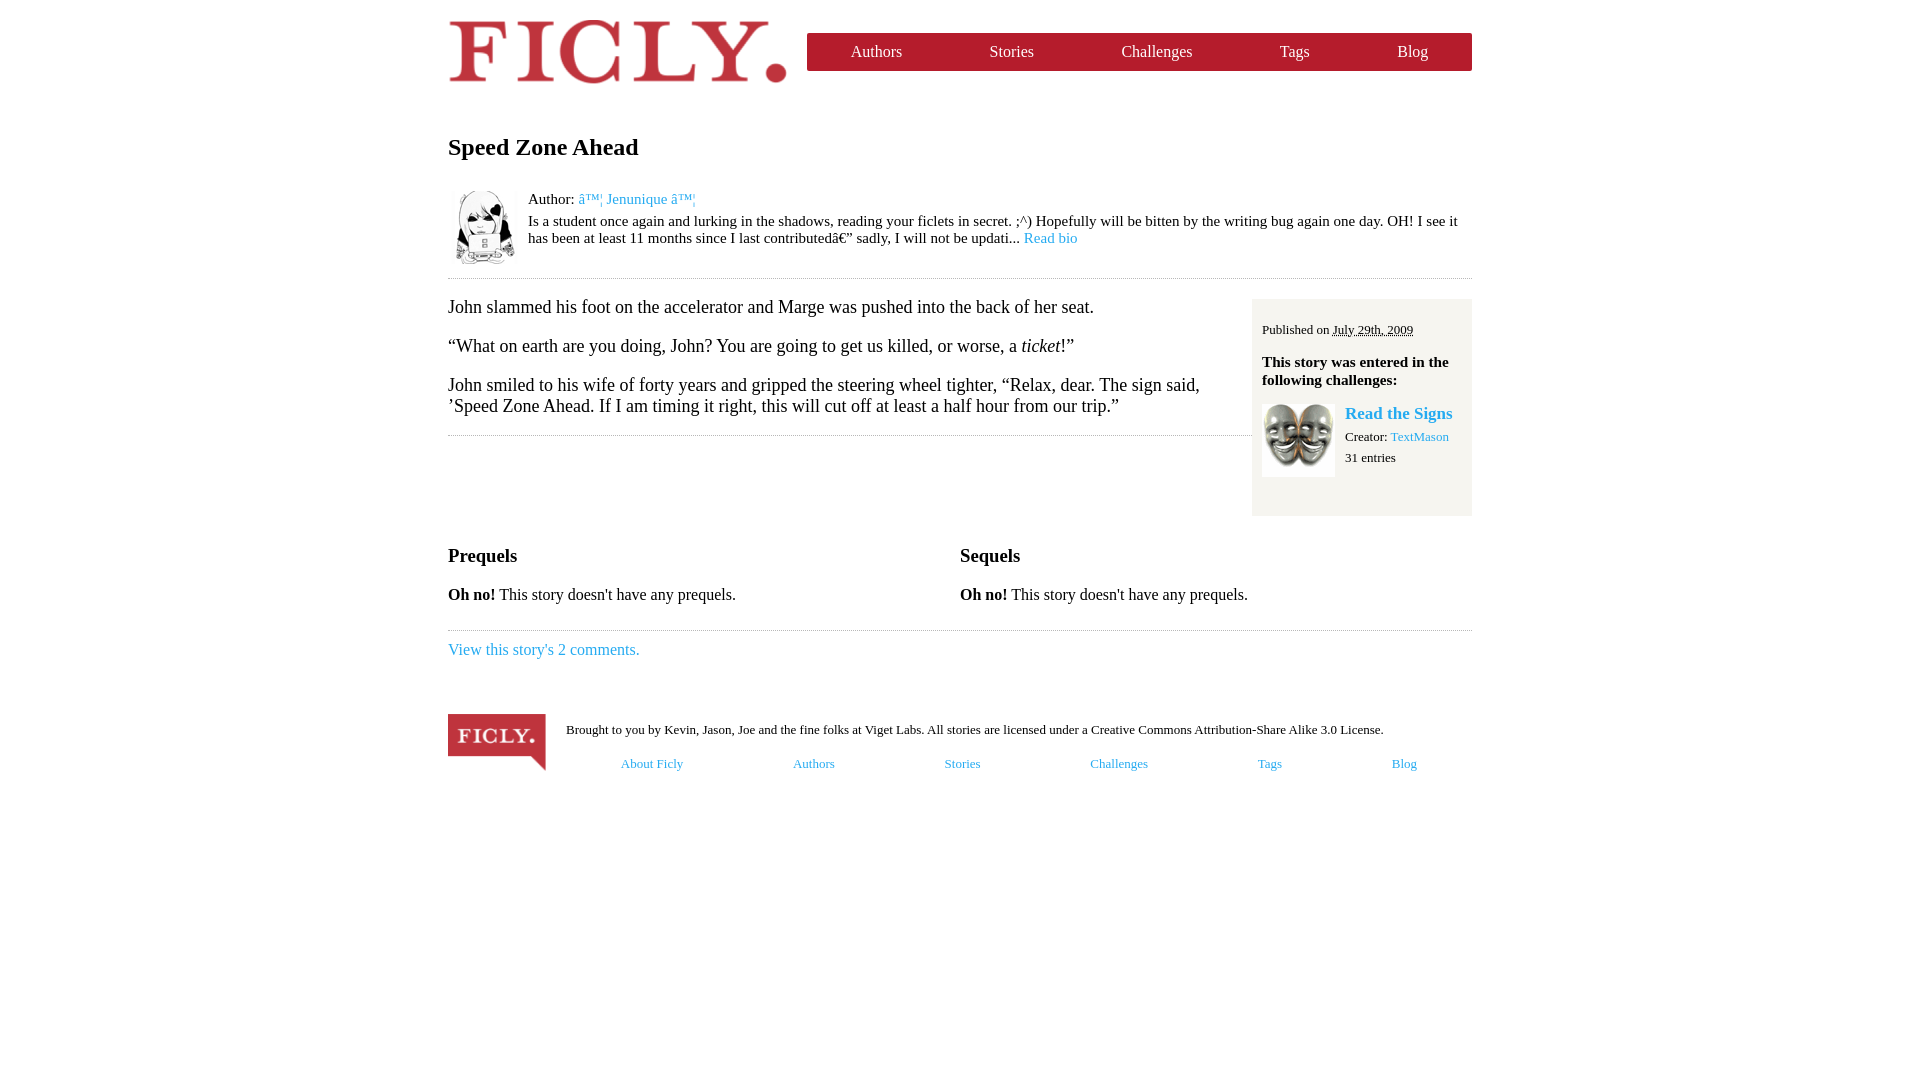 This screenshot has width=1920, height=1080. I want to click on Ficly, so click(617, 52).